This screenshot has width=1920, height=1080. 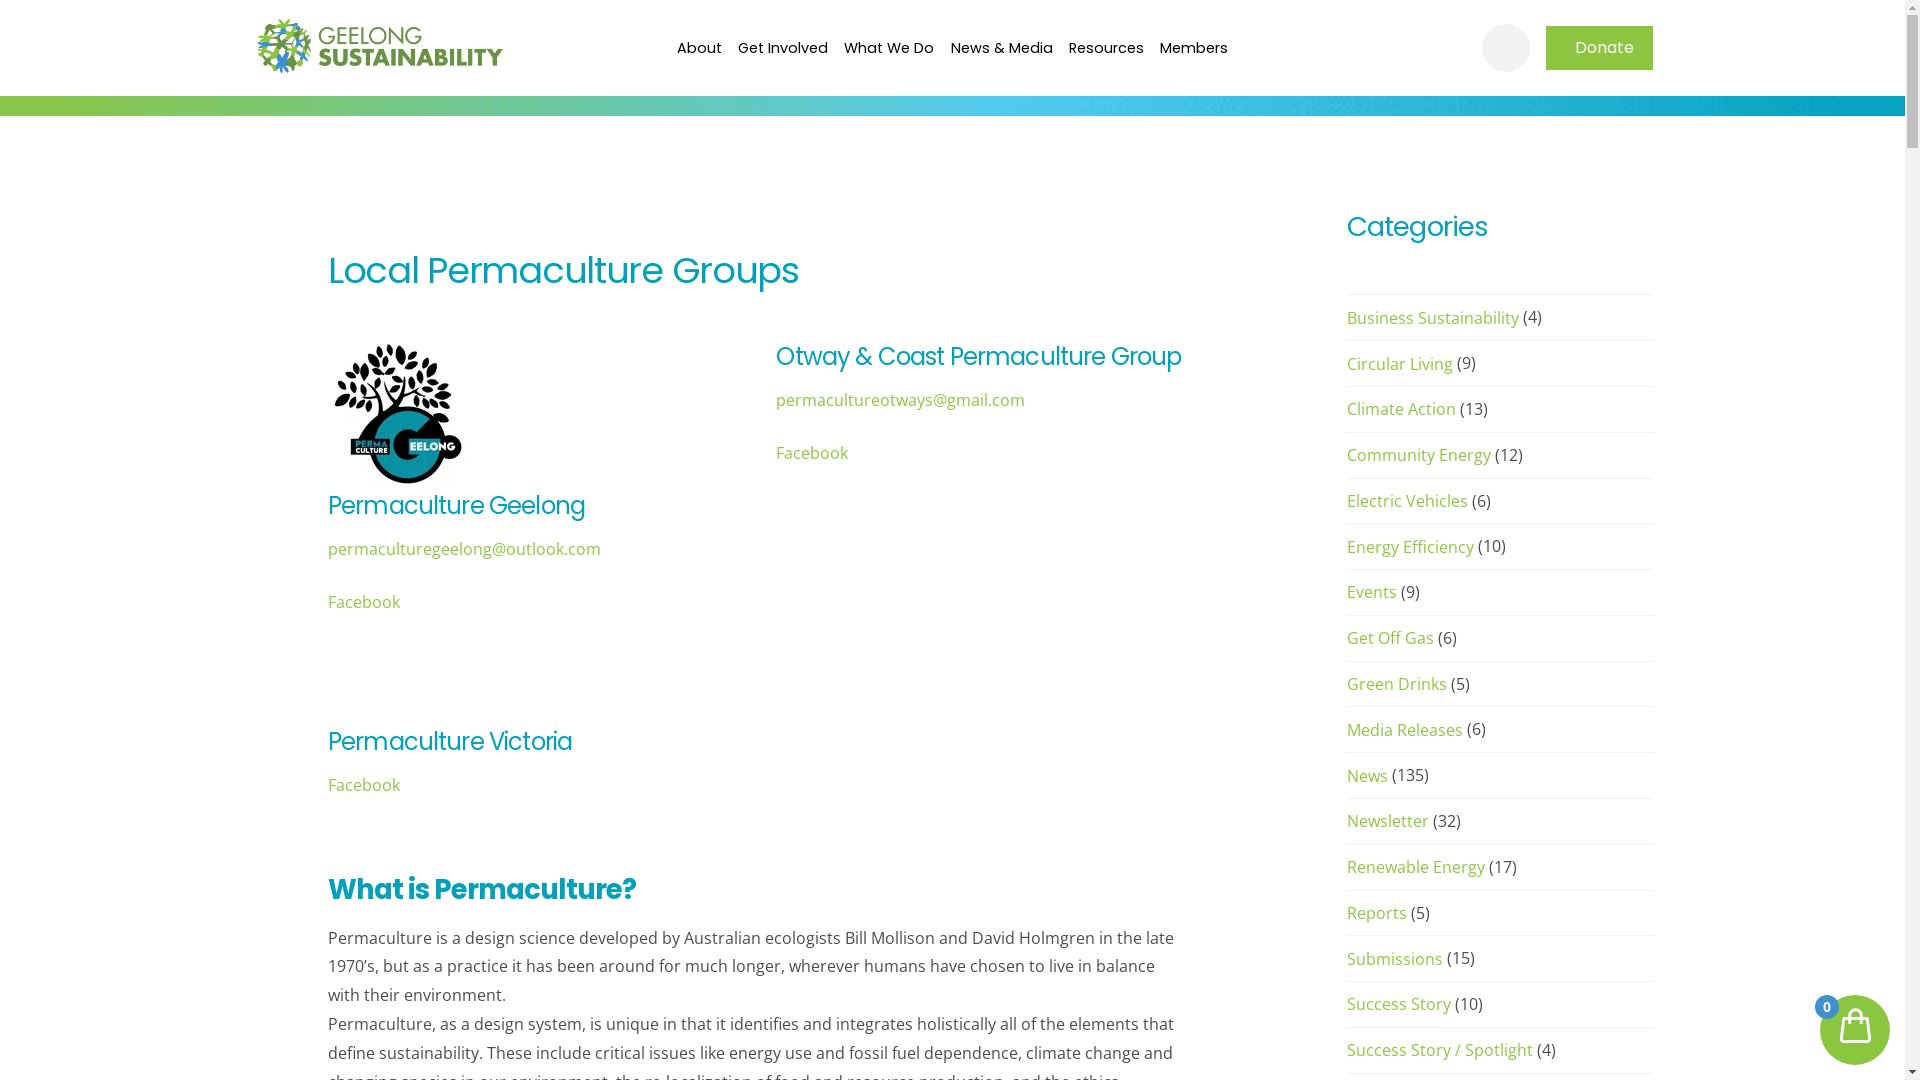 What do you see at coordinates (1001, 48) in the screenshot?
I see `News & Media` at bounding box center [1001, 48].